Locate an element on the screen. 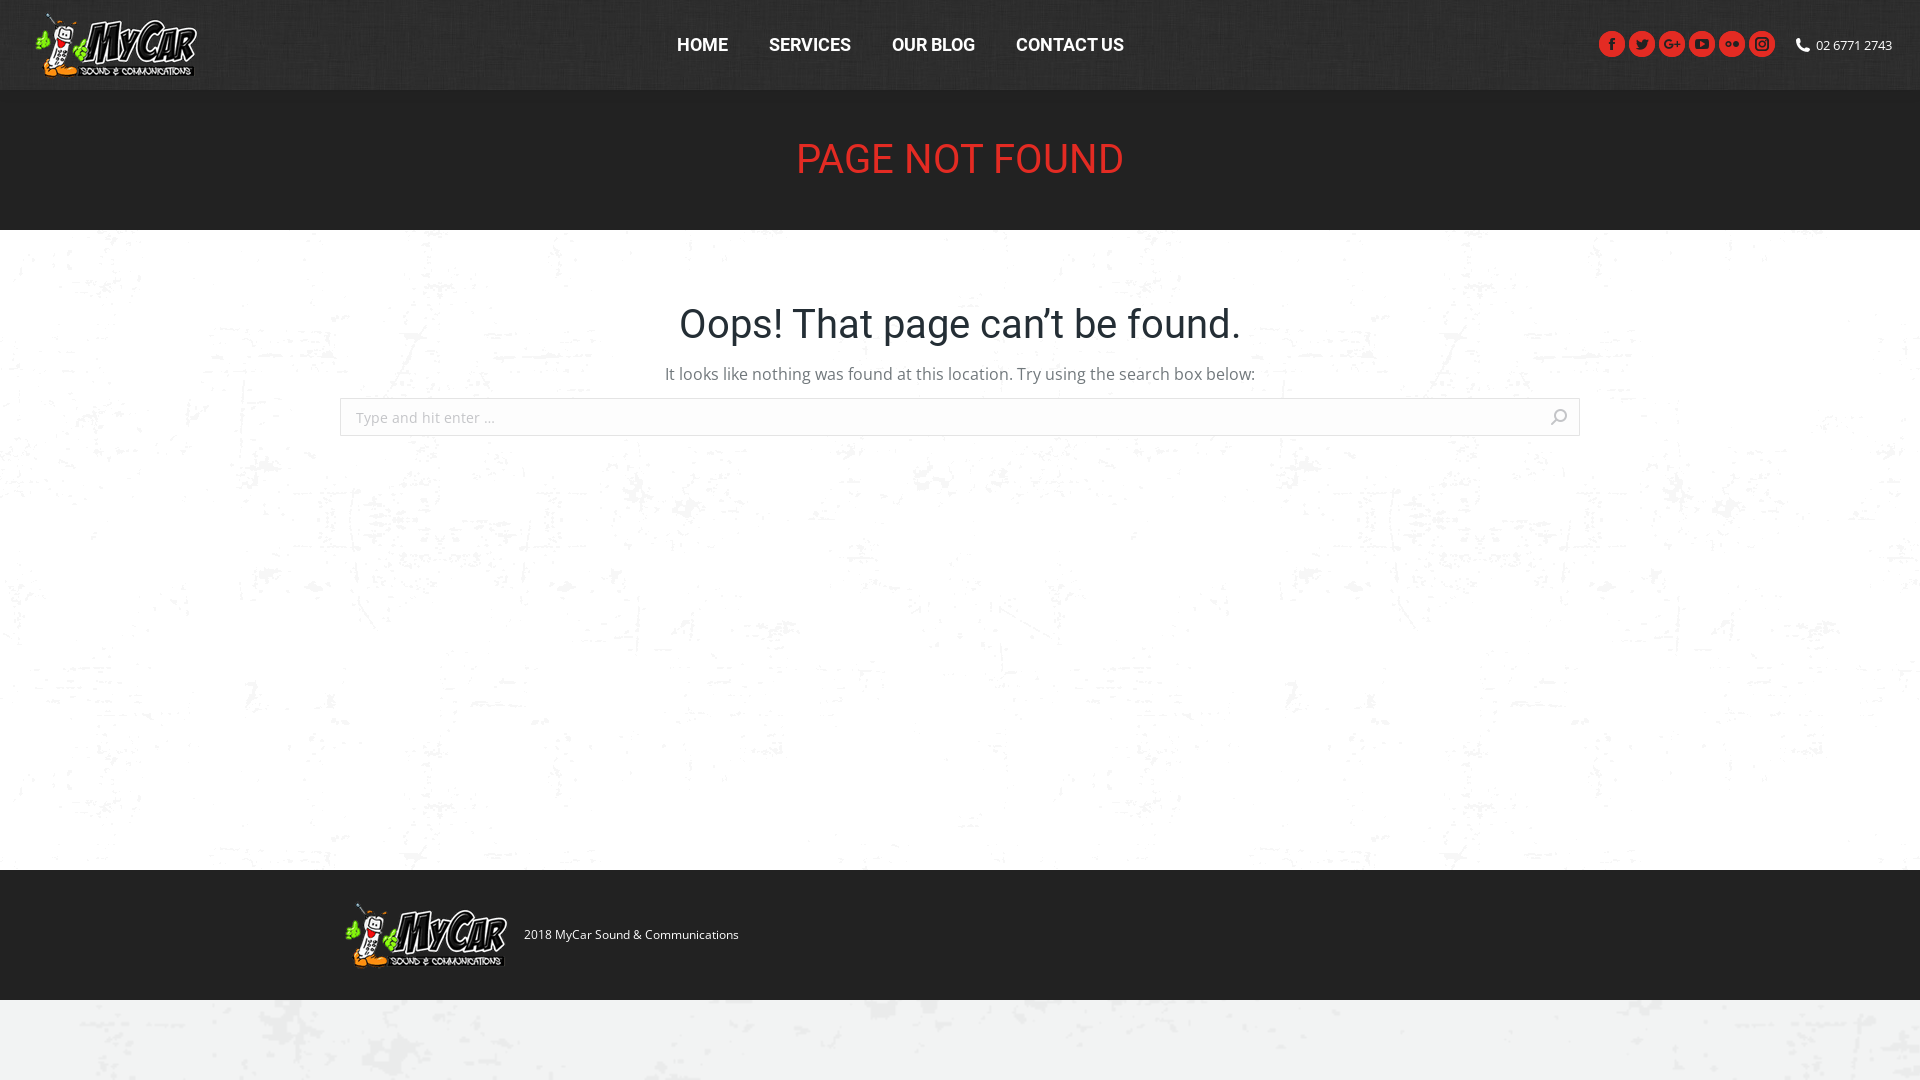 The height and width of the screenshot is (1080, 1920). SERVICES is located at coordinates (810, 45).